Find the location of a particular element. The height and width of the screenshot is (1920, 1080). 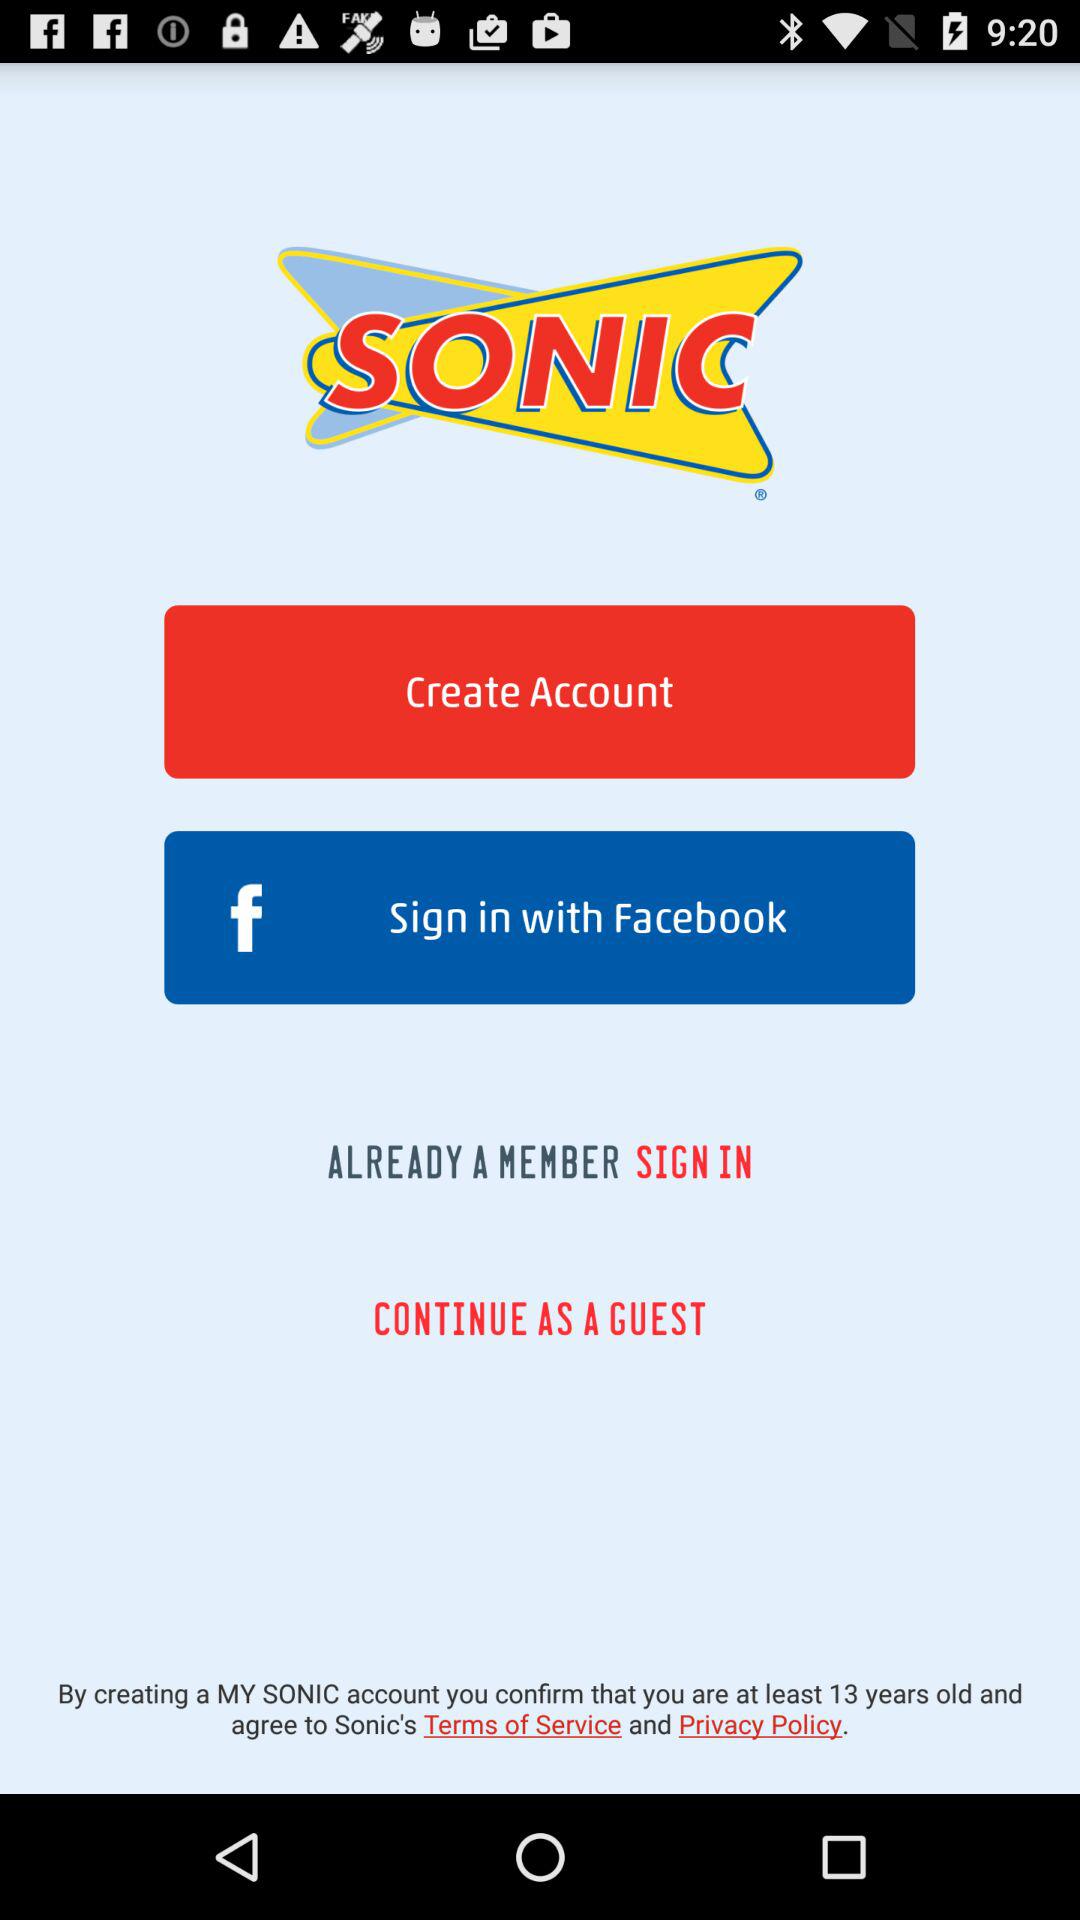

tap the create account button is located at coordinates (539, 692).